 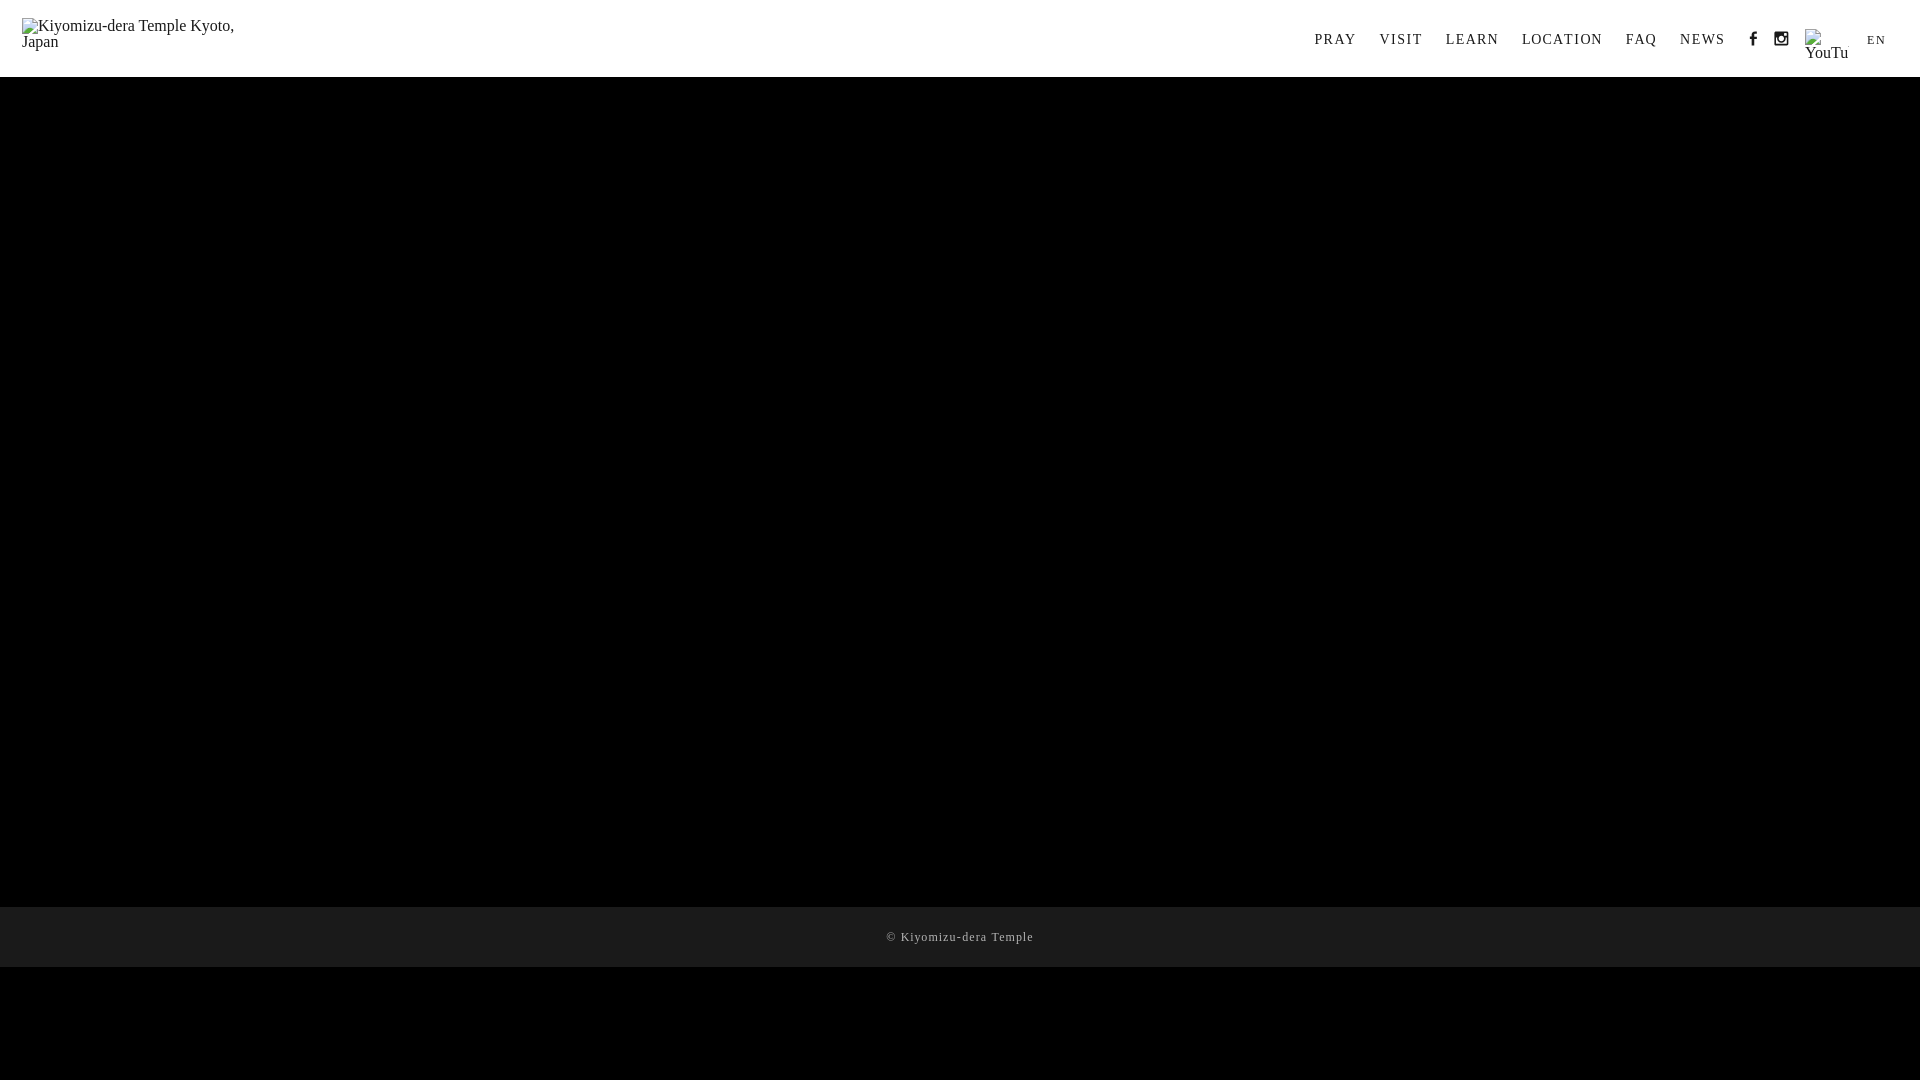 What do you see at coordinates (1562, 36) in the screenshot?
I see `LOCATION` at bounding box center [1562, 36].